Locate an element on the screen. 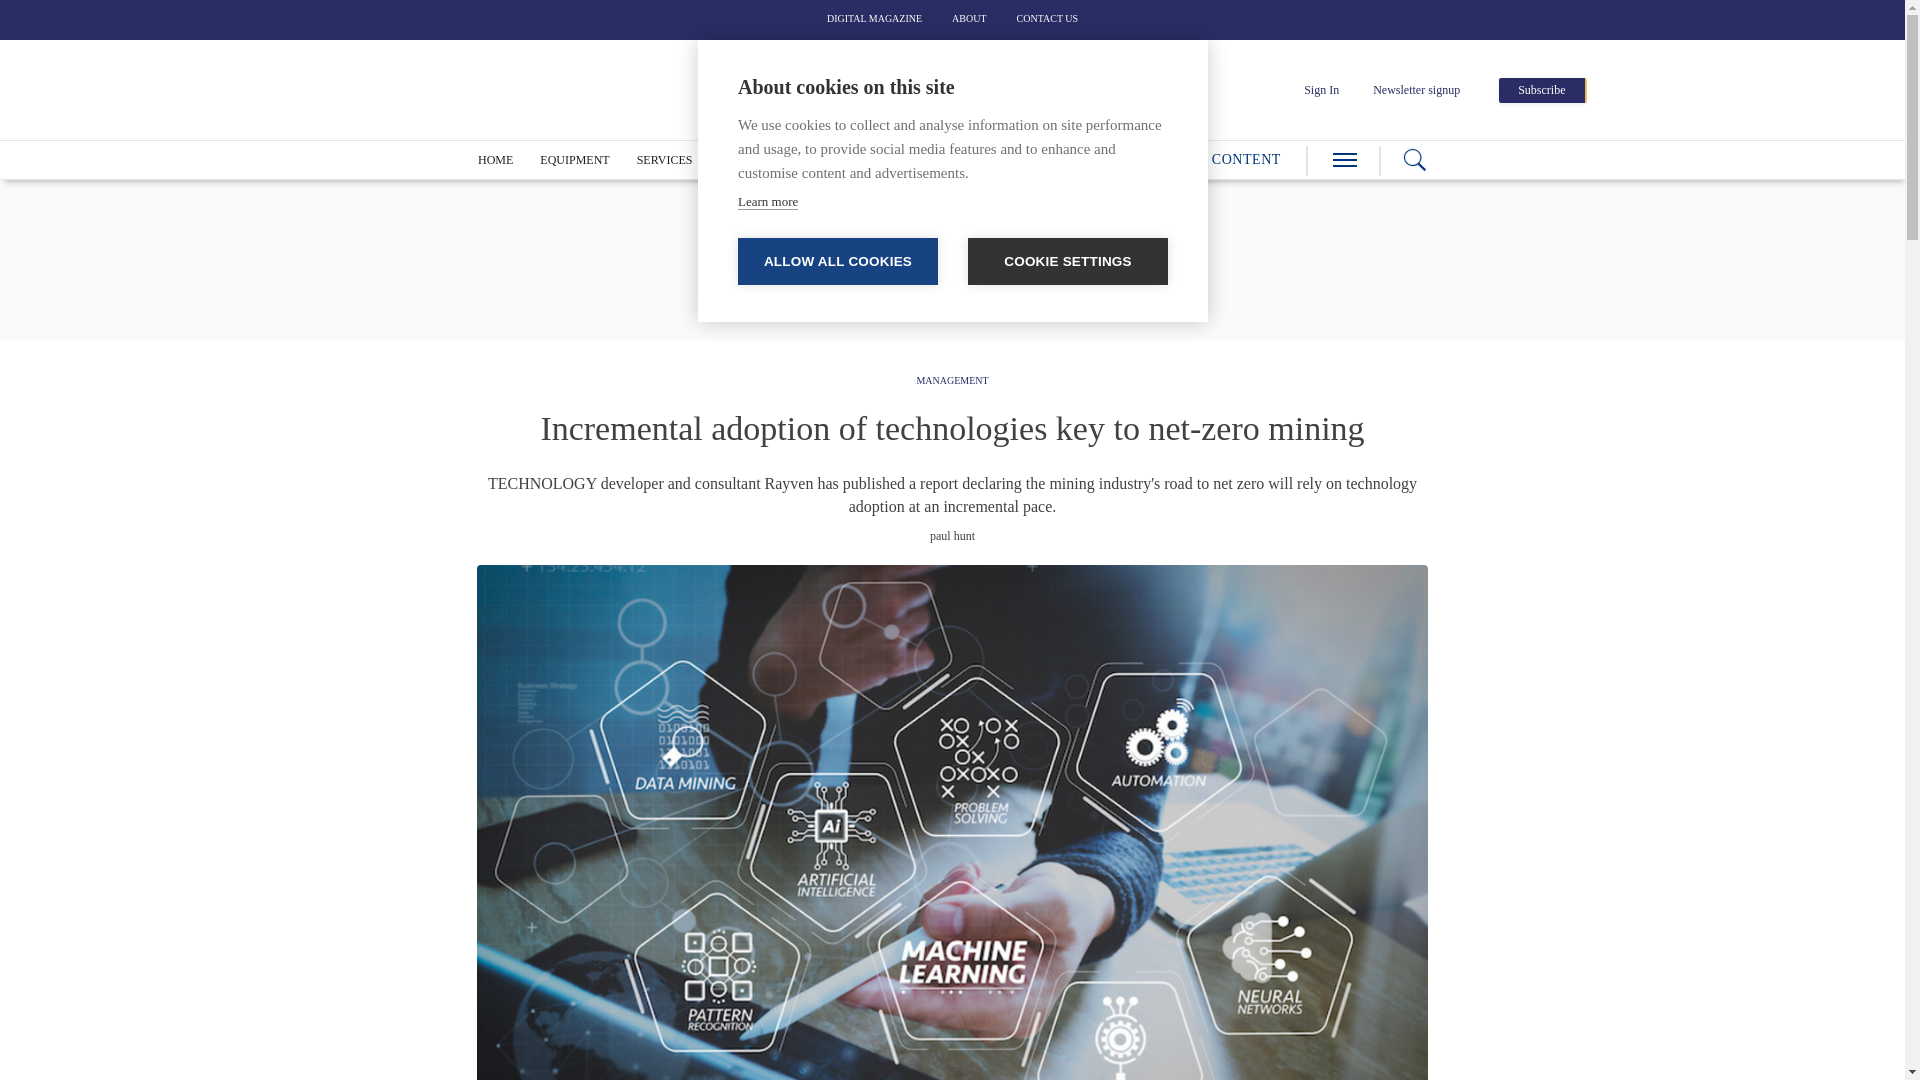 The image size is (1920, 1080). CONTACT US is located at coordinates (1048, 18).